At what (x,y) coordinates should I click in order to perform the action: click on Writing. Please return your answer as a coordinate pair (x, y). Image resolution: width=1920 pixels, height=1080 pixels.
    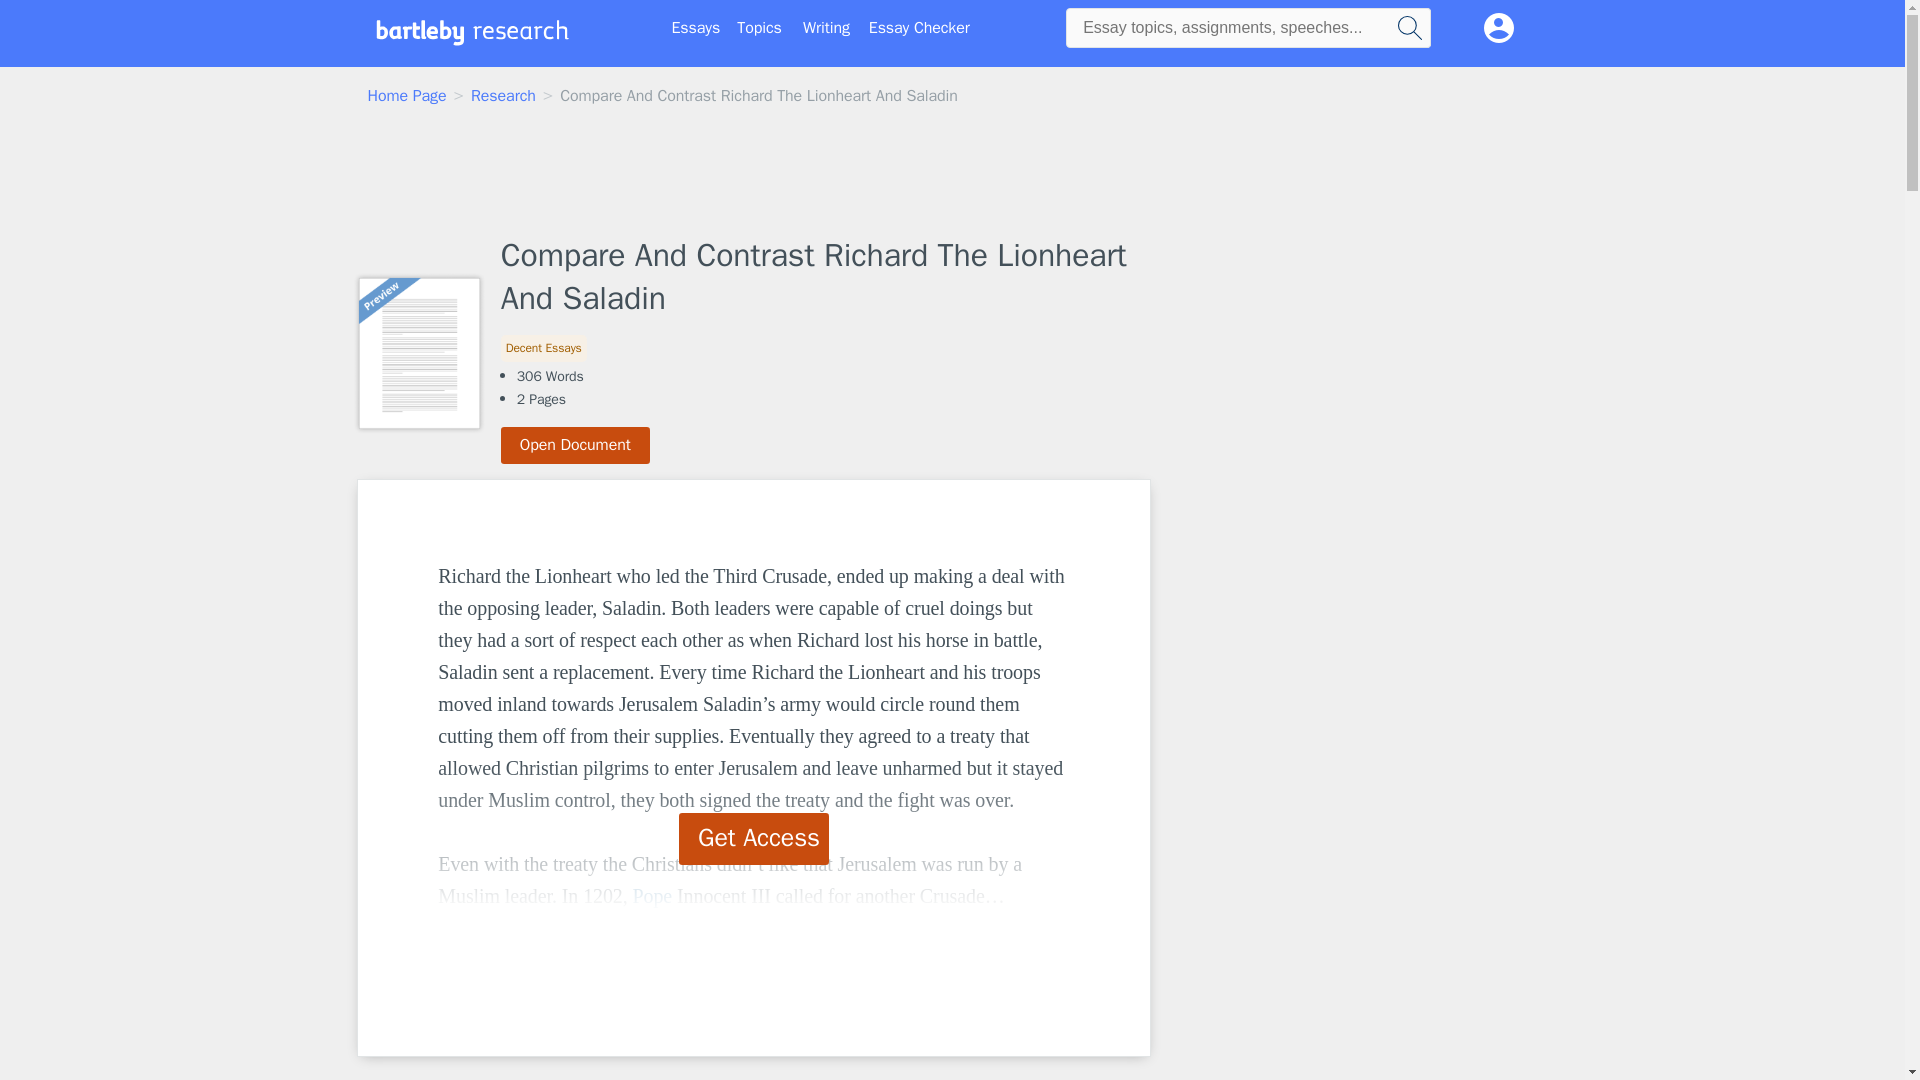
    Looking at the image, I should click on (826, 28).